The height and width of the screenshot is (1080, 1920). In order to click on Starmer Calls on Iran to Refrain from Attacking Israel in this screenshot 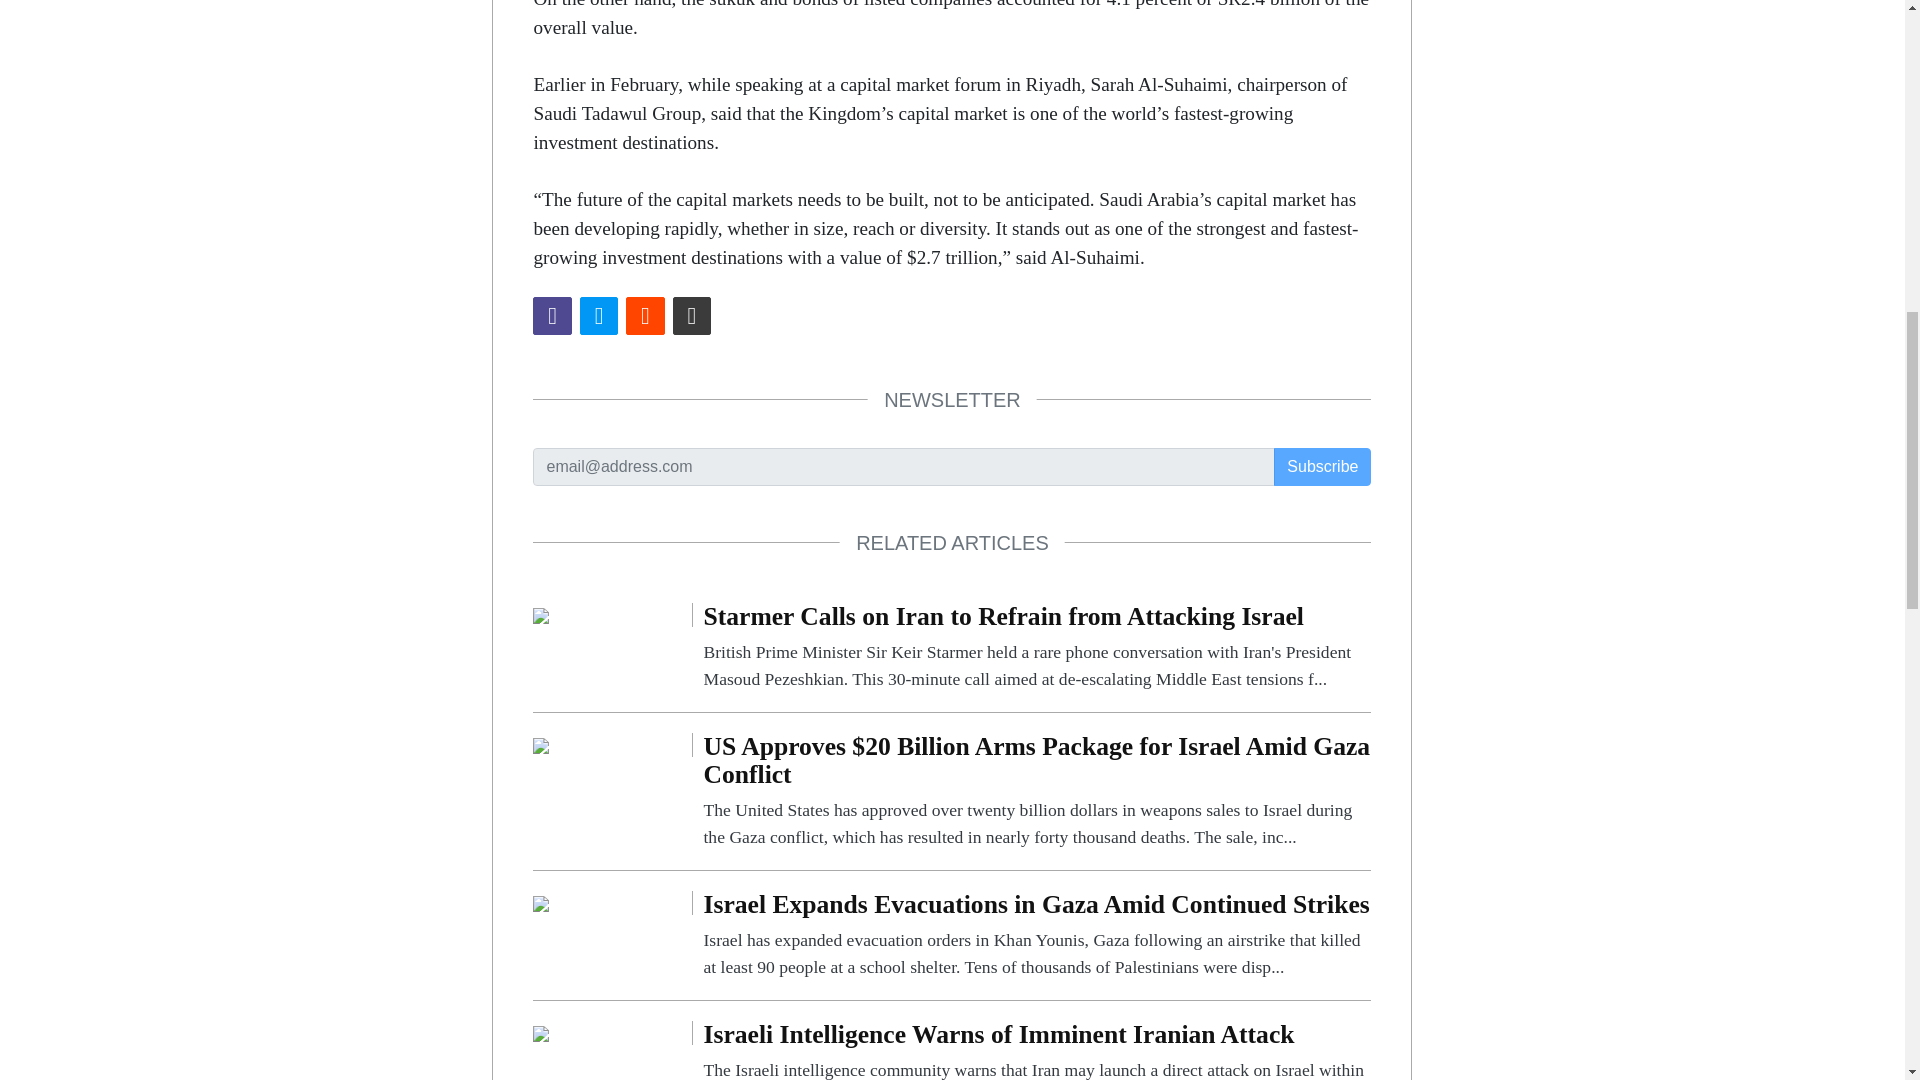, I will do `click(541, 614)`.